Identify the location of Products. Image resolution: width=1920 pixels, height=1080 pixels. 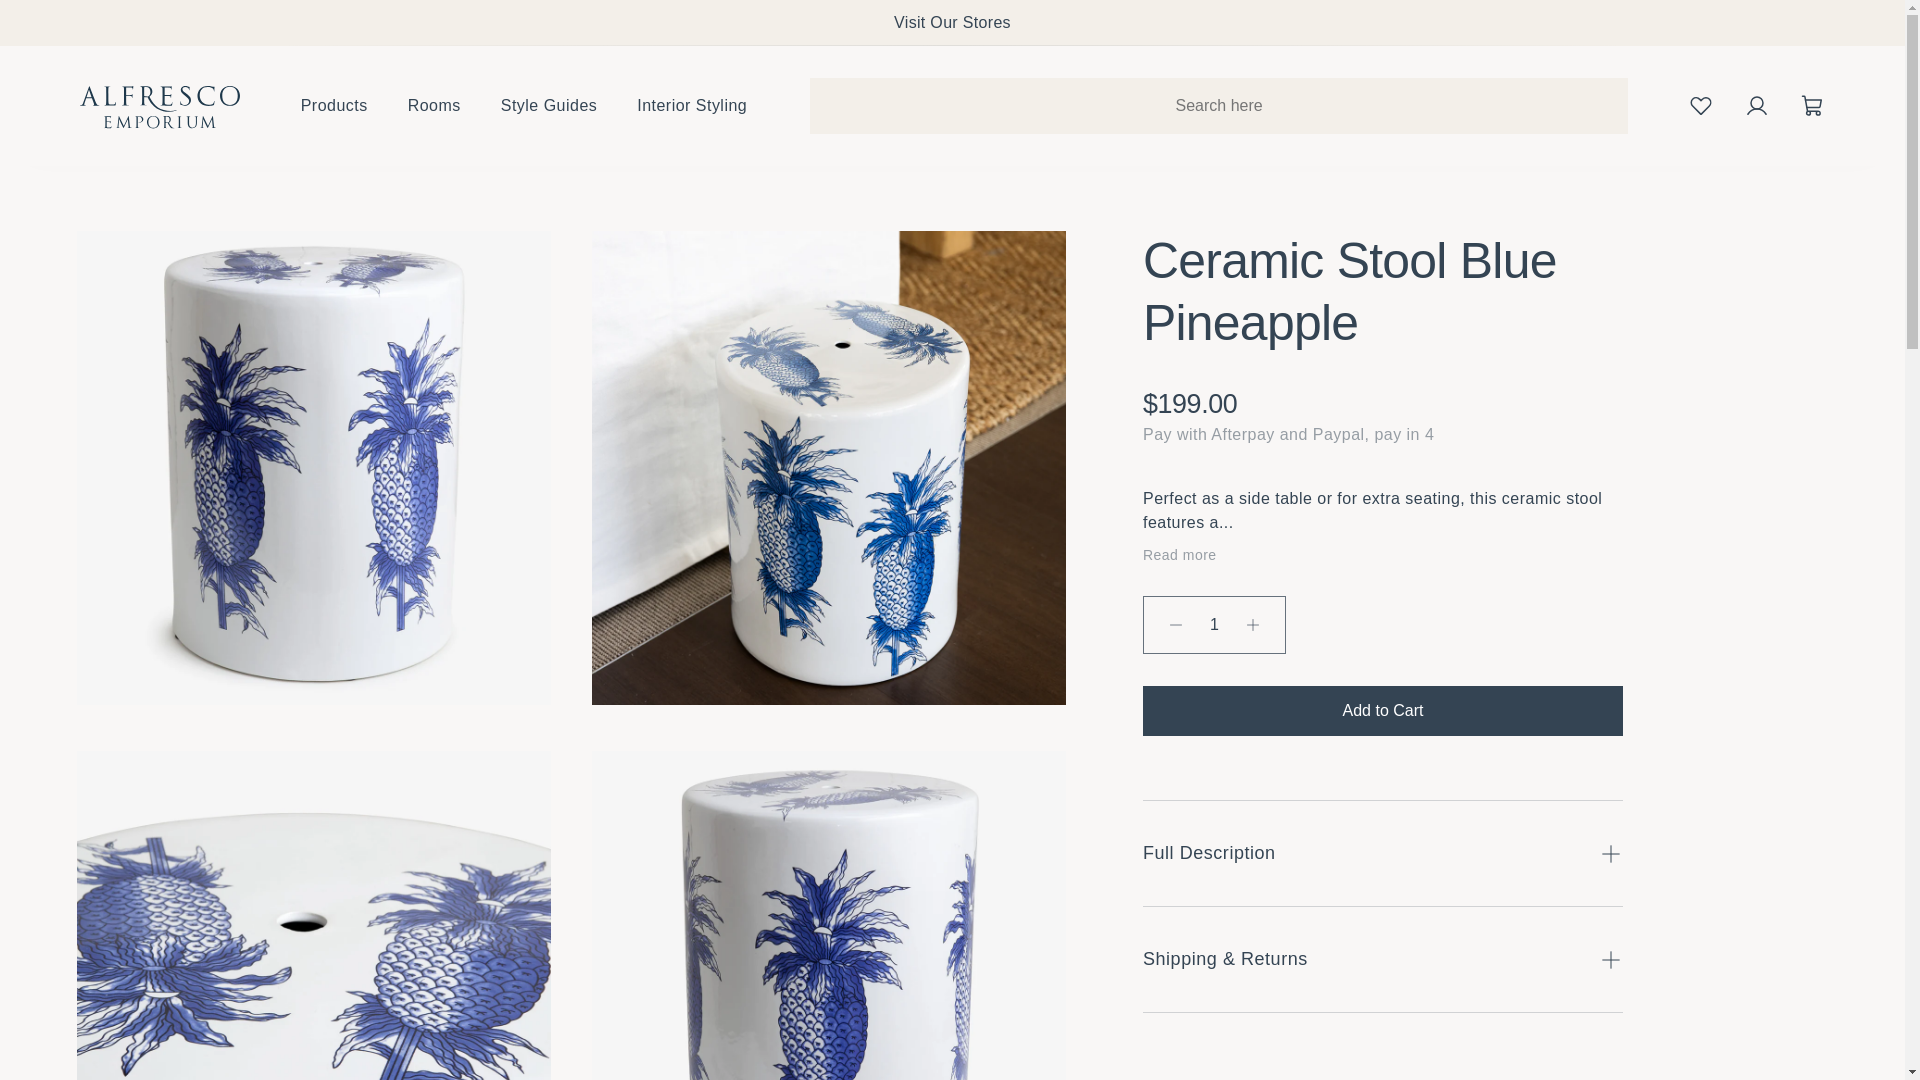
(334, 106).